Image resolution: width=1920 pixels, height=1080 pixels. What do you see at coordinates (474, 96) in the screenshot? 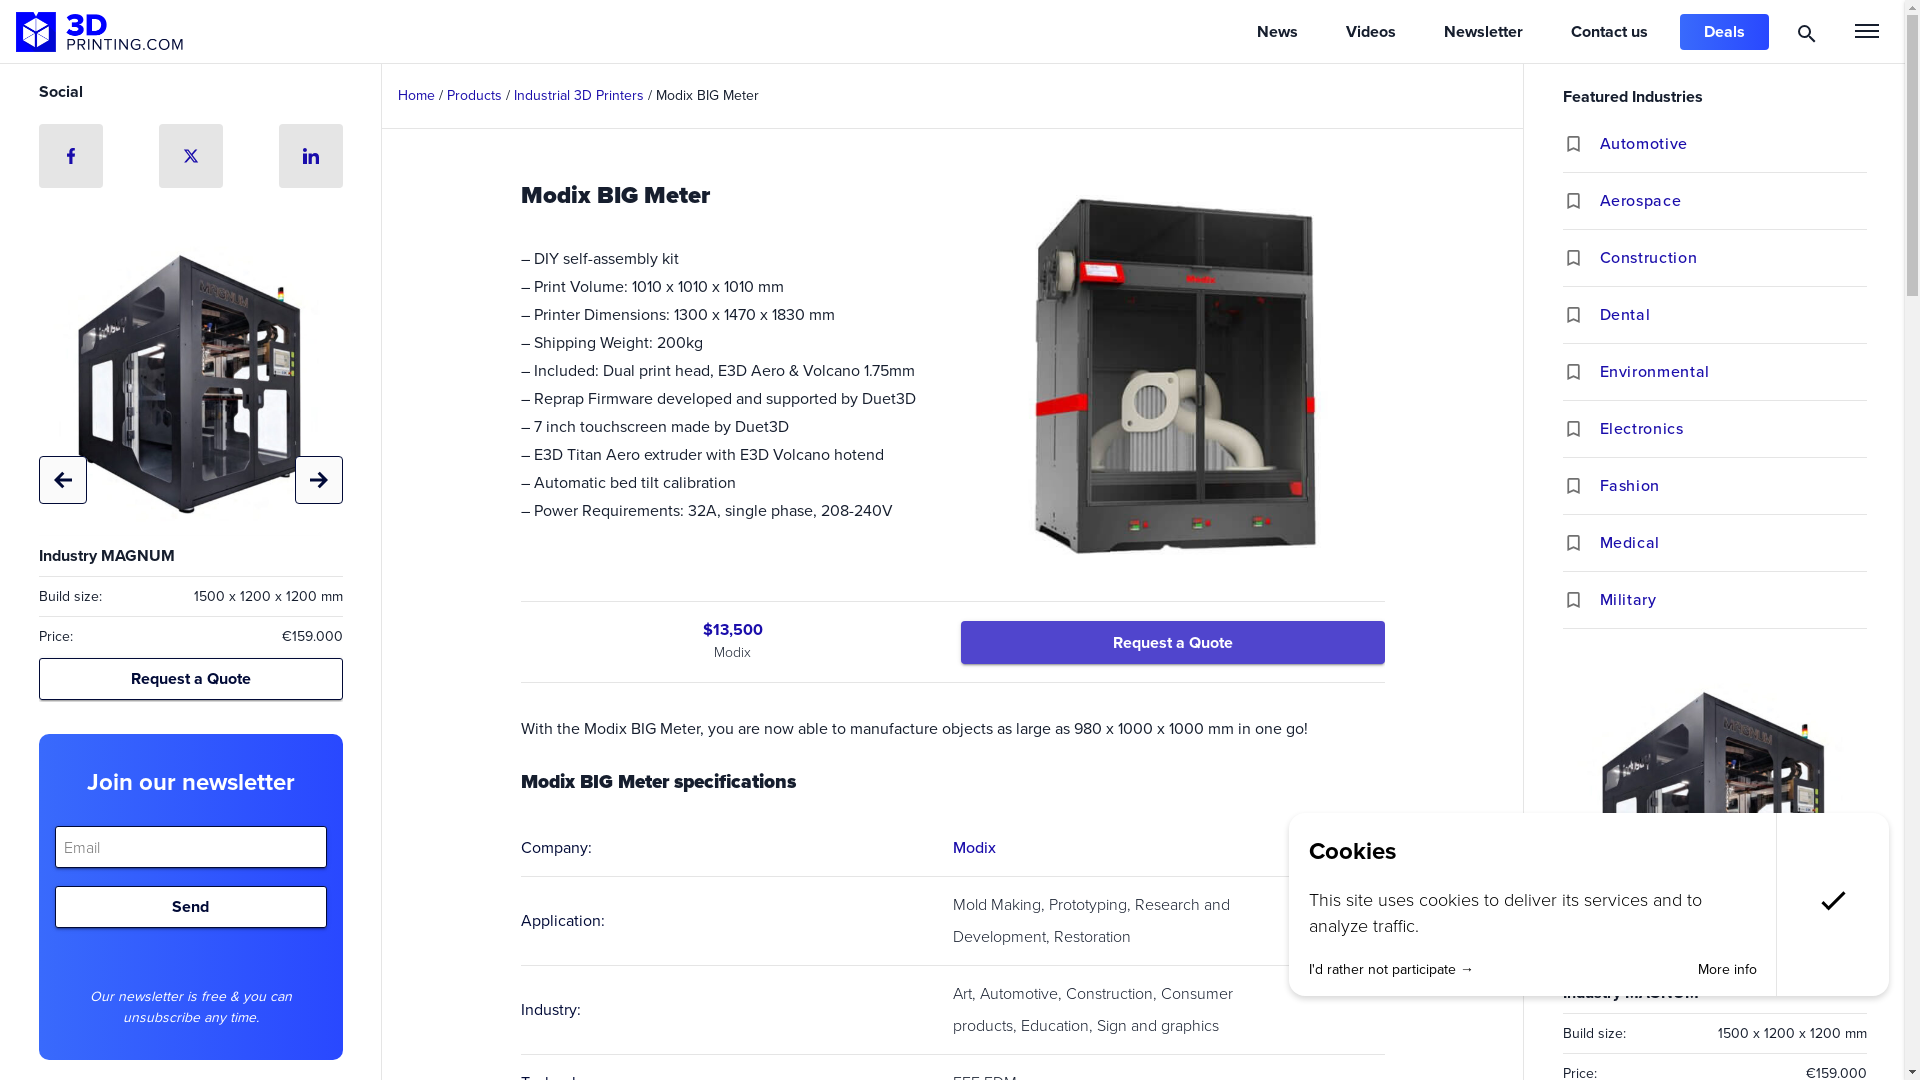
I see `Products` at bounding box center [474, 96].